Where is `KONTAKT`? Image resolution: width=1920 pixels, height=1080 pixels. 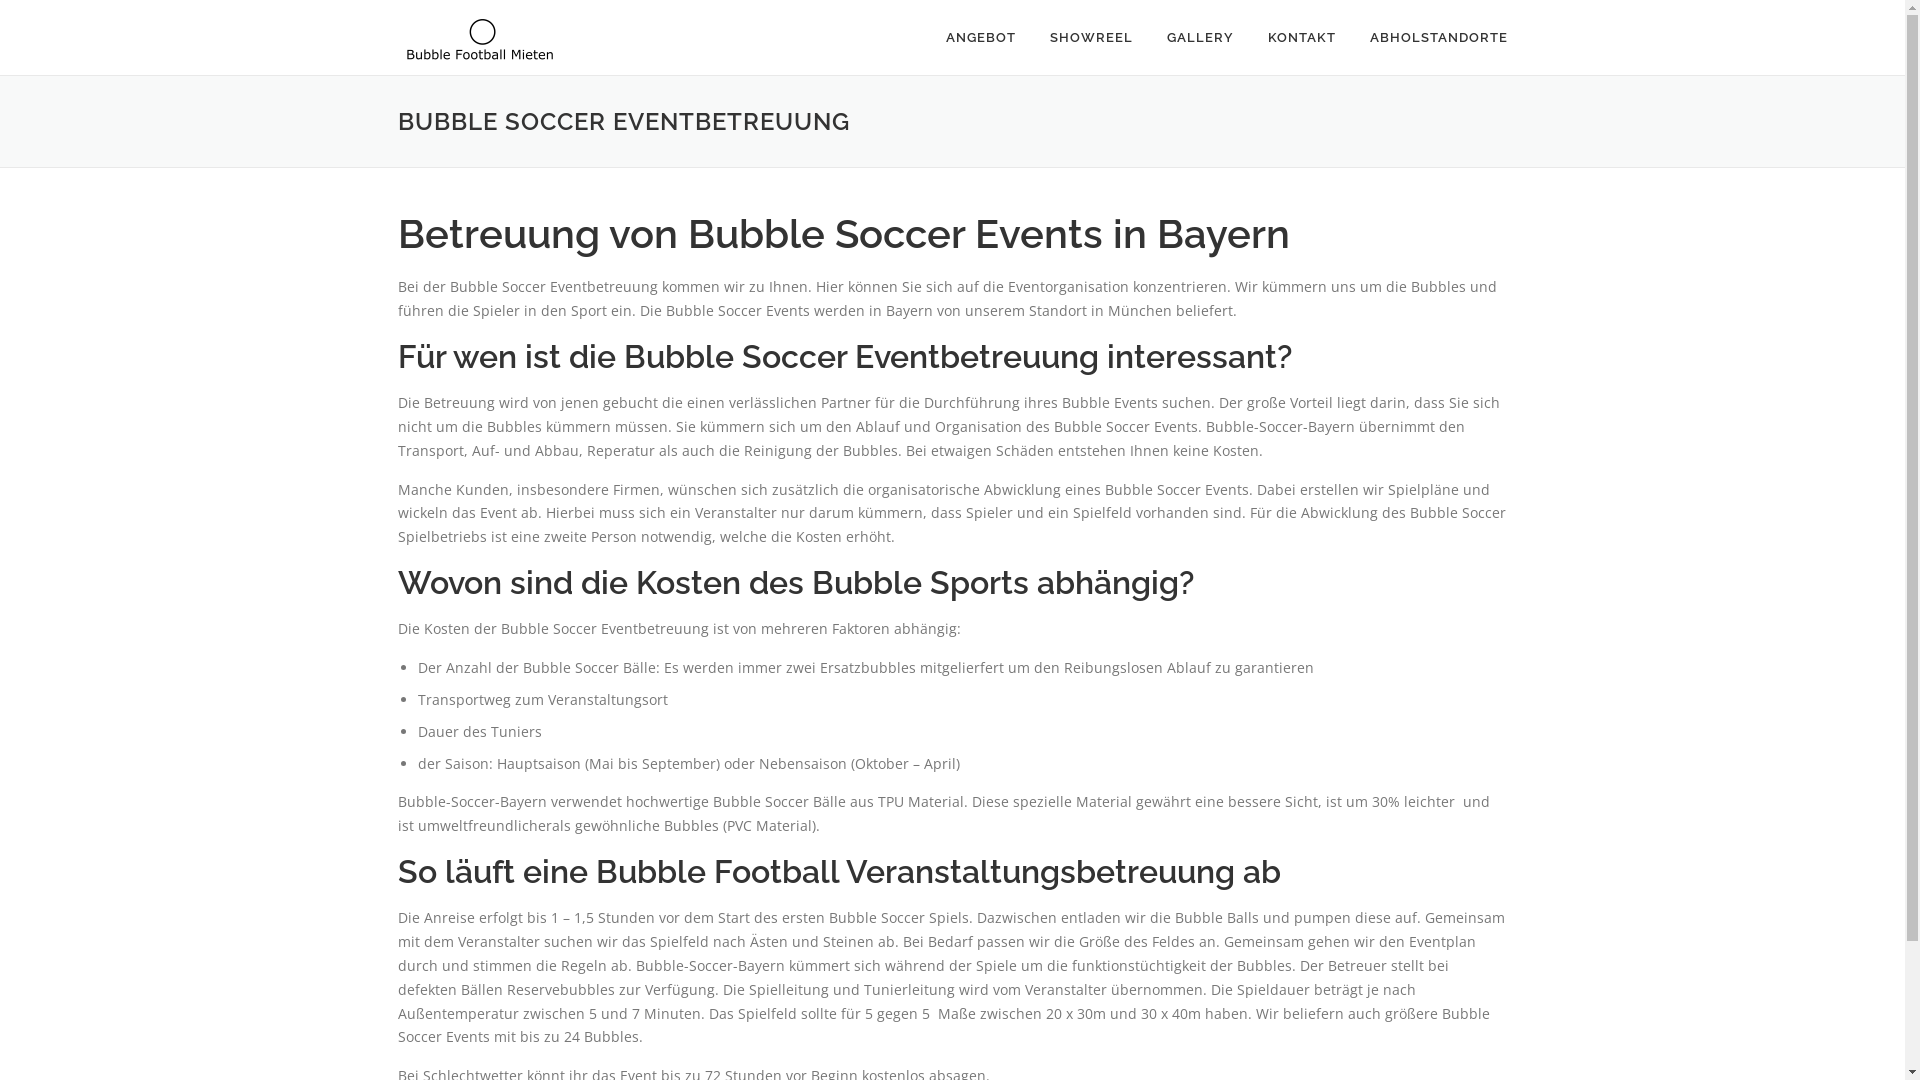
KONTAKT is located at coordinates (1301, 38).